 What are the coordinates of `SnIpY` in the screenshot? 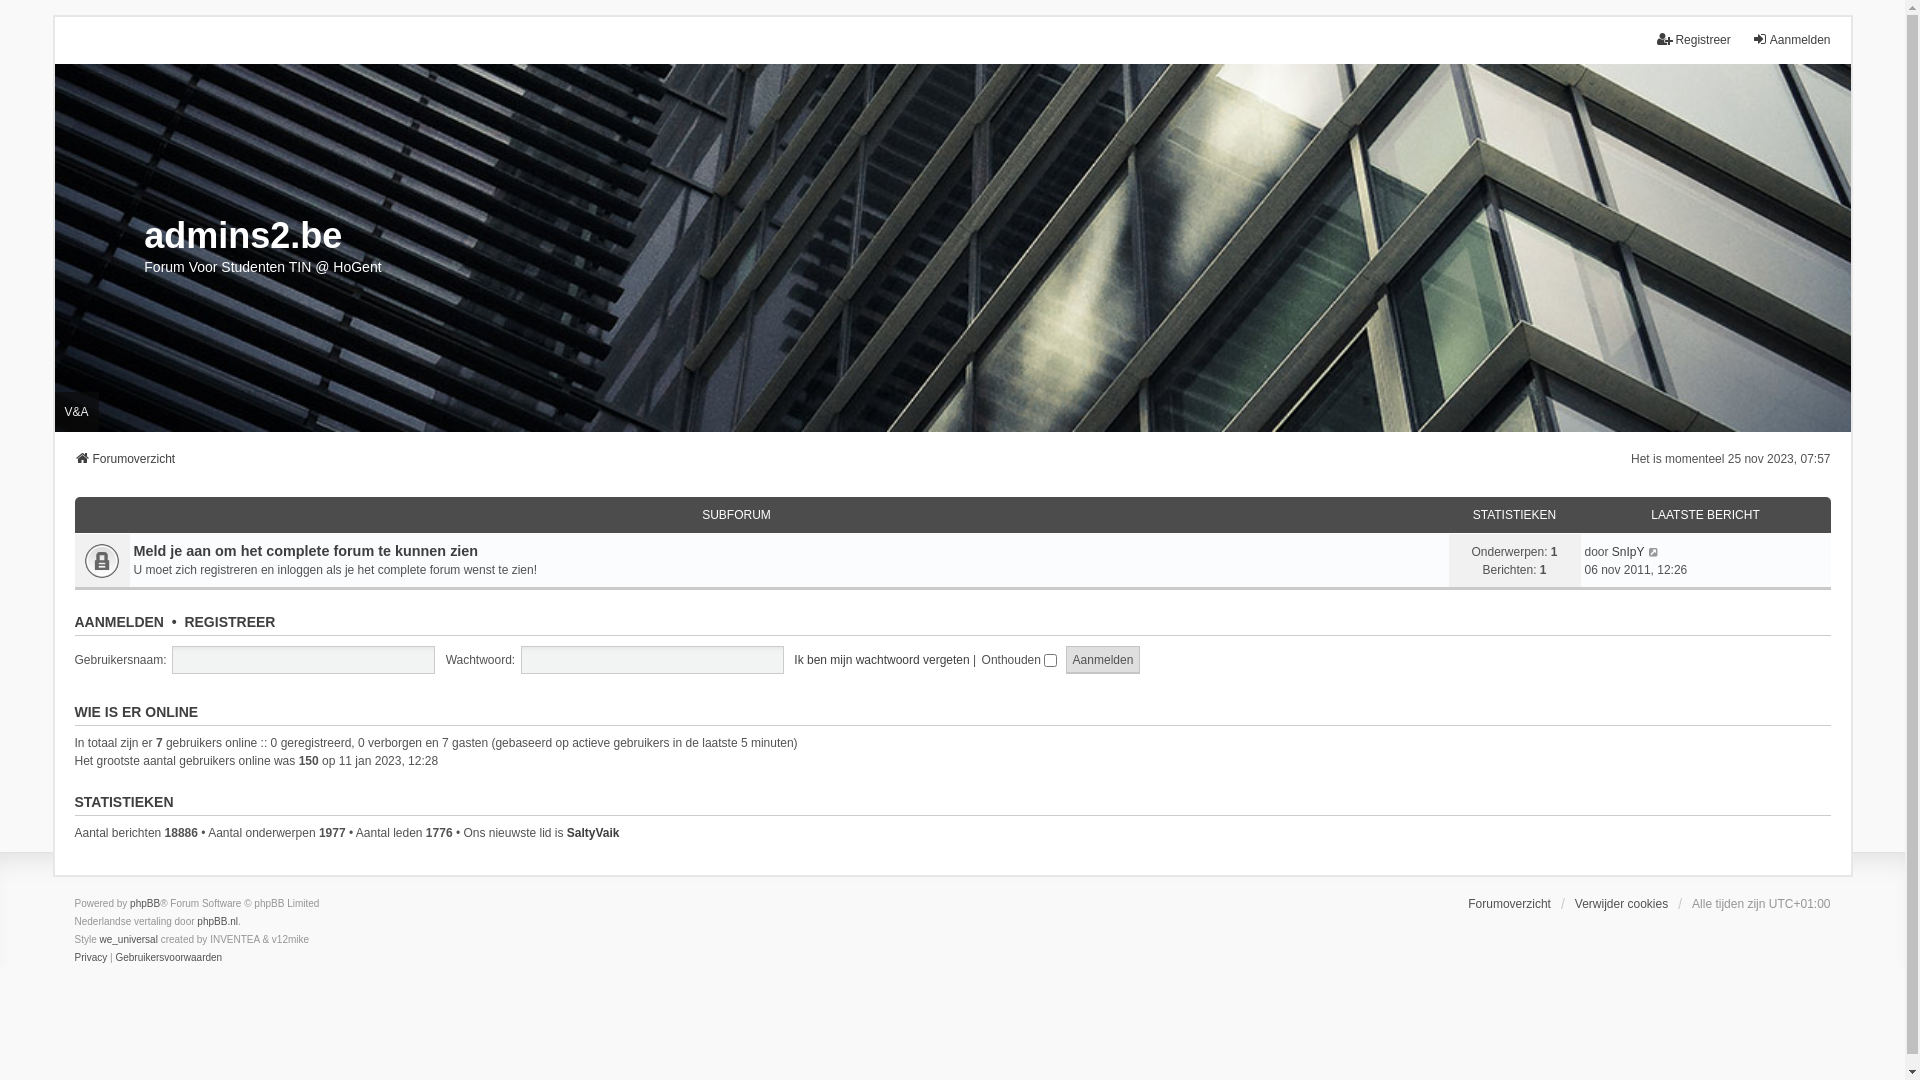 It's located at (1628, 552).